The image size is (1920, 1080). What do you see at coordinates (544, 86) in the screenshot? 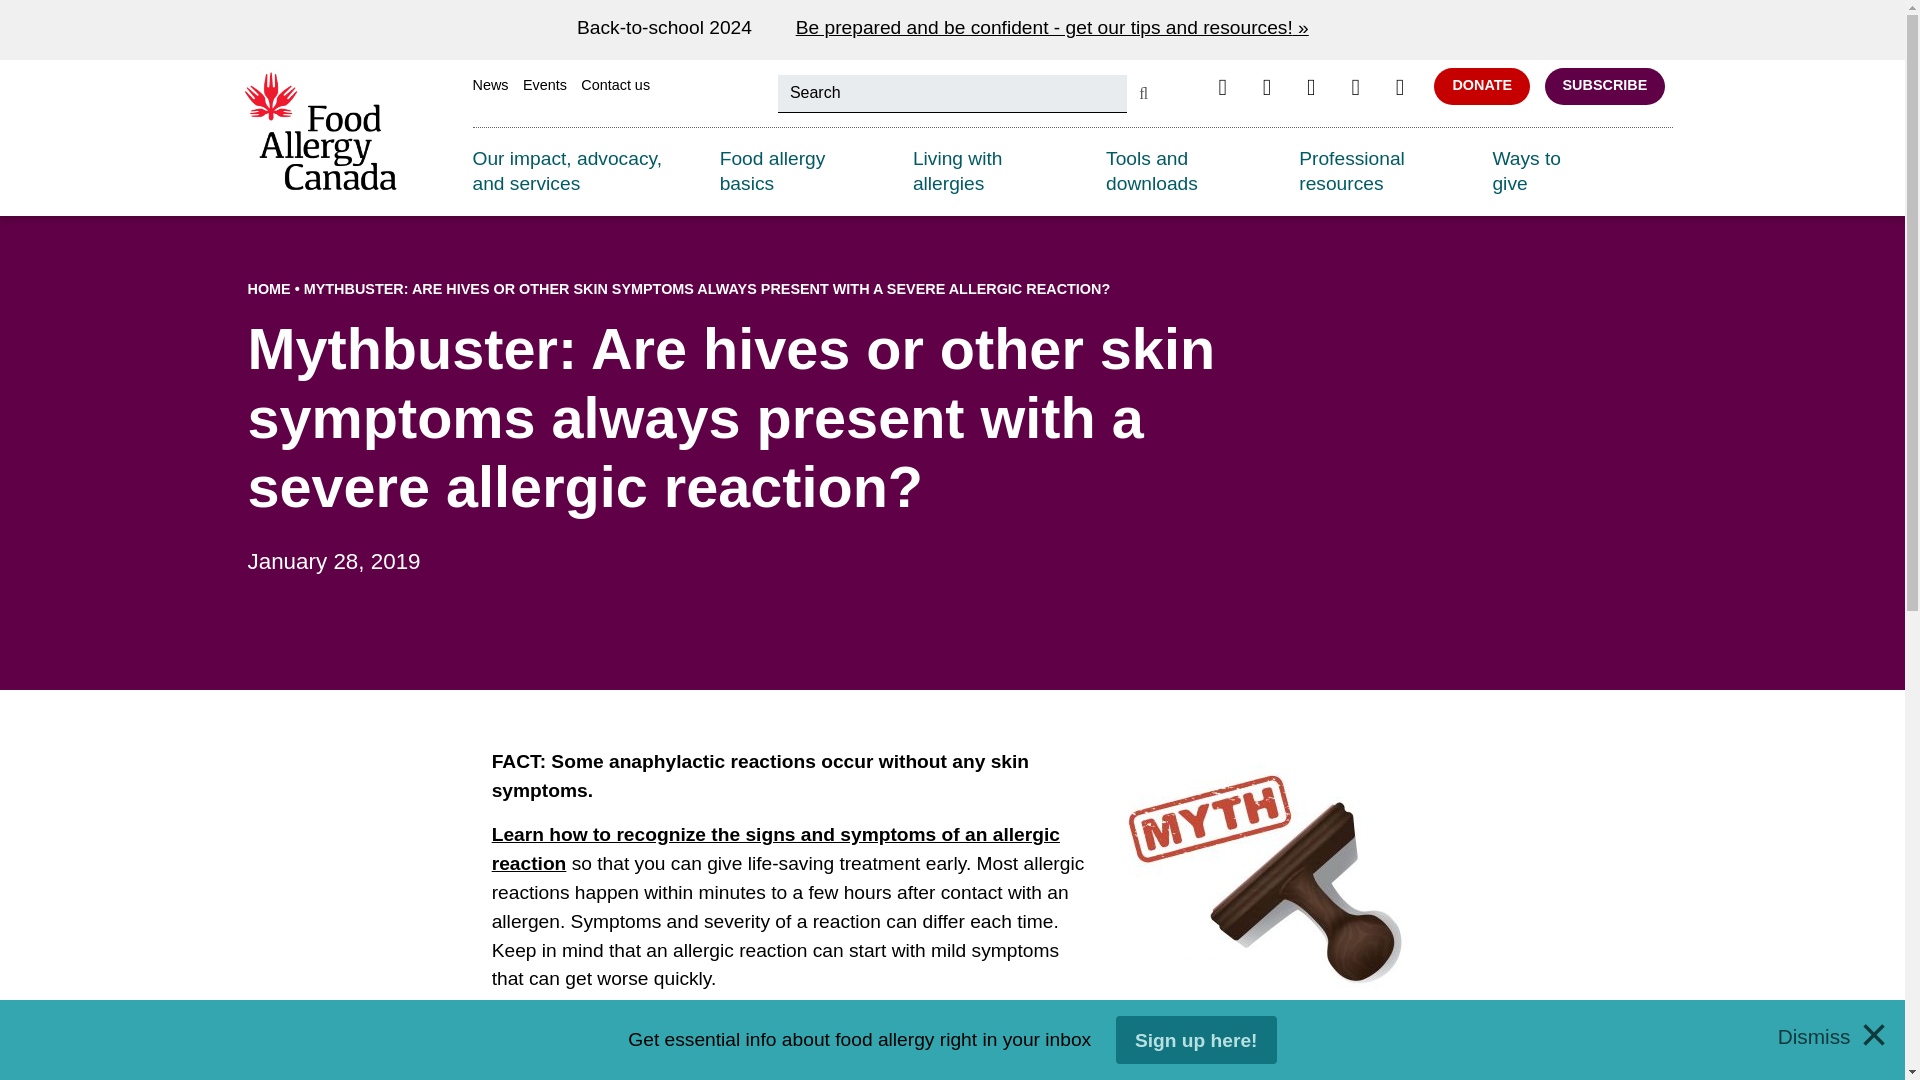
I see `Events` at bounding box center [544, 86].